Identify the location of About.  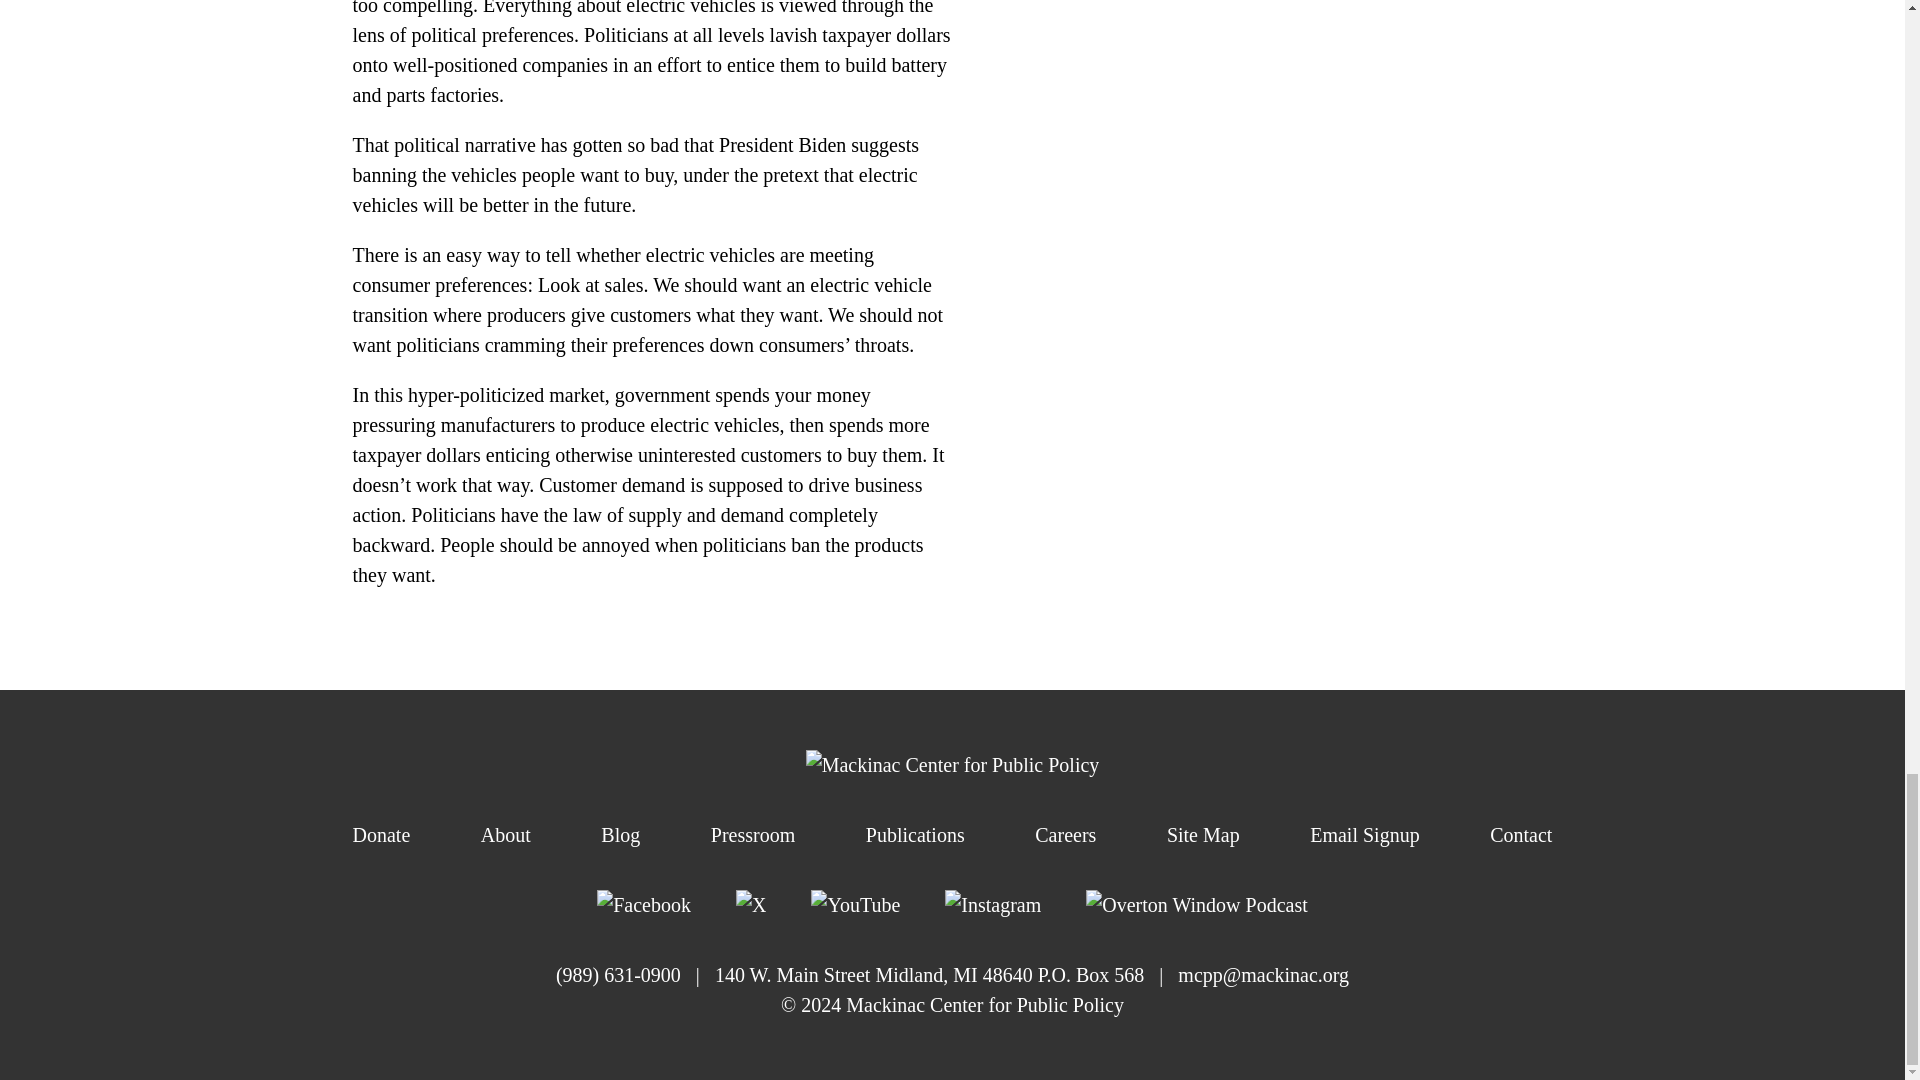
(506, 834).